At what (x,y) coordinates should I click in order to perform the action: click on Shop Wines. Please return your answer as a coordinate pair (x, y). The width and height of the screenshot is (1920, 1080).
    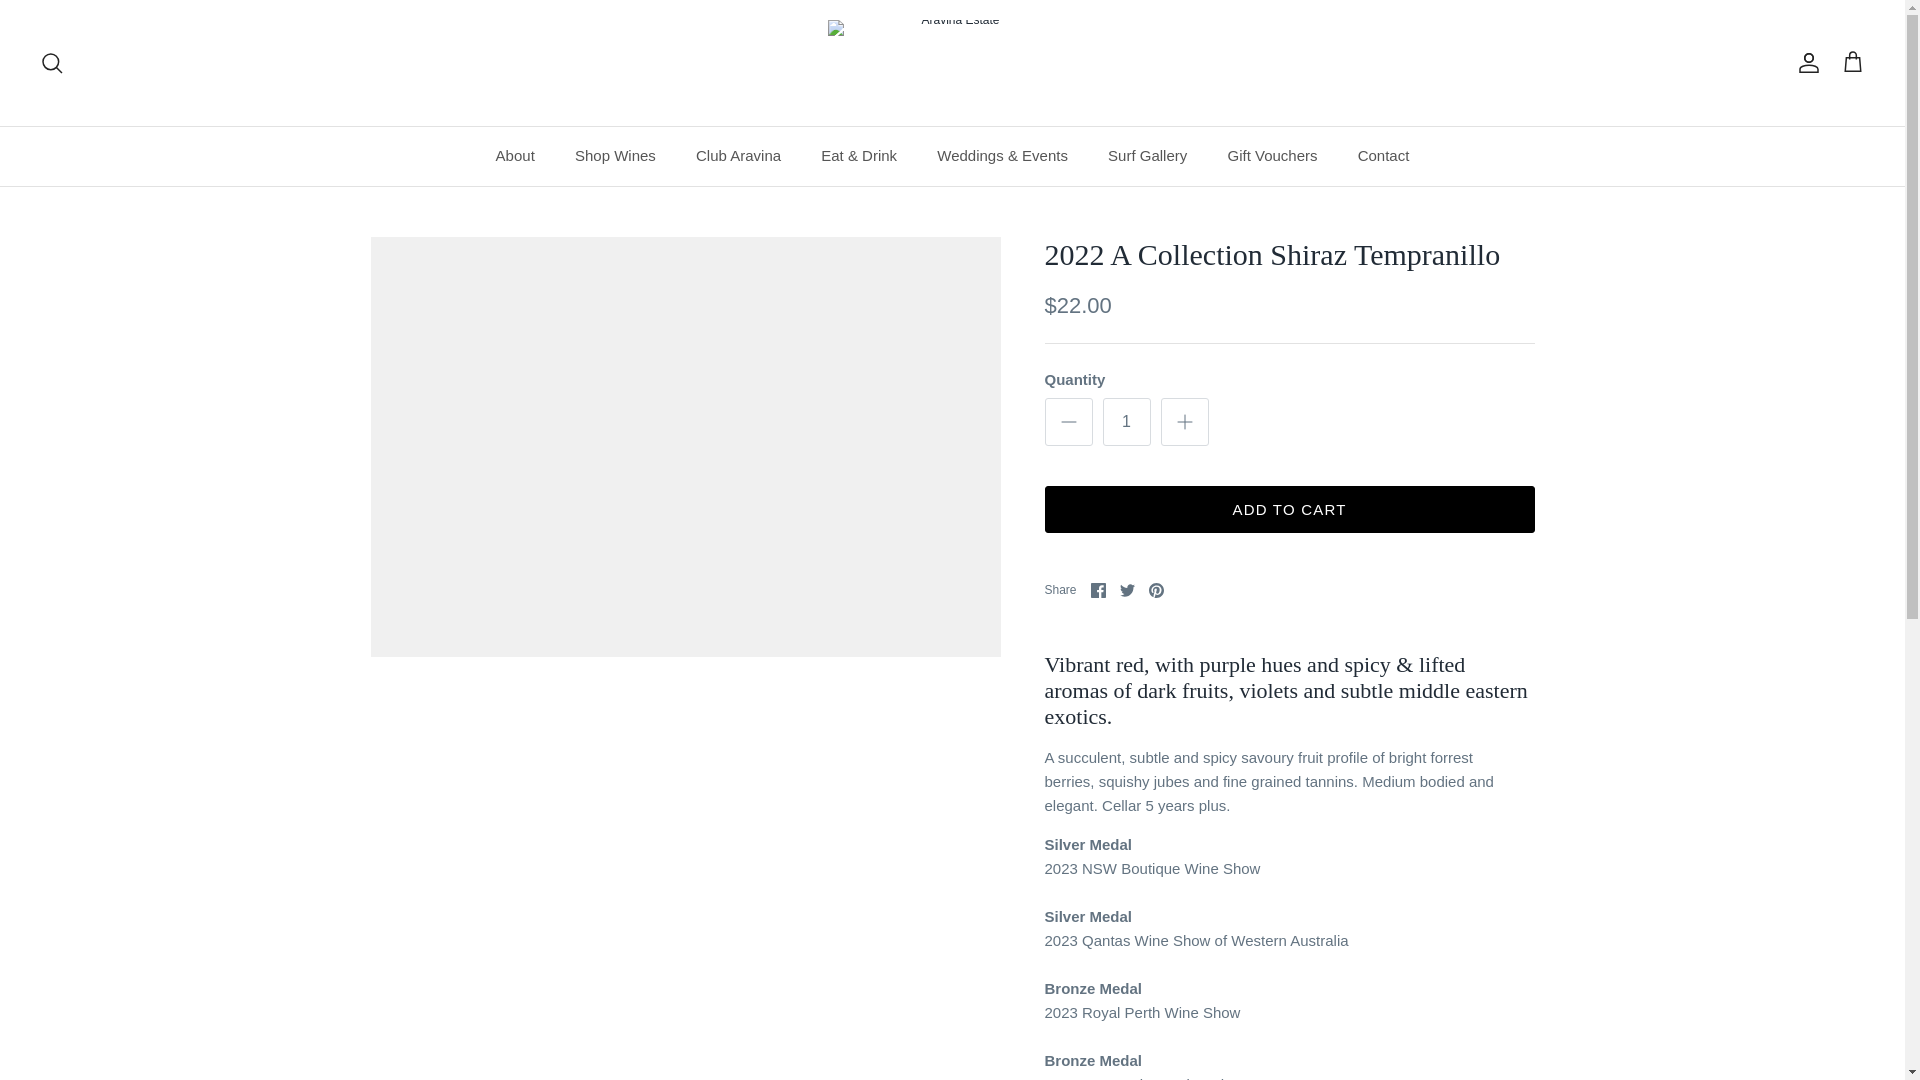
    Looking at the image, I should click on (614, 156).